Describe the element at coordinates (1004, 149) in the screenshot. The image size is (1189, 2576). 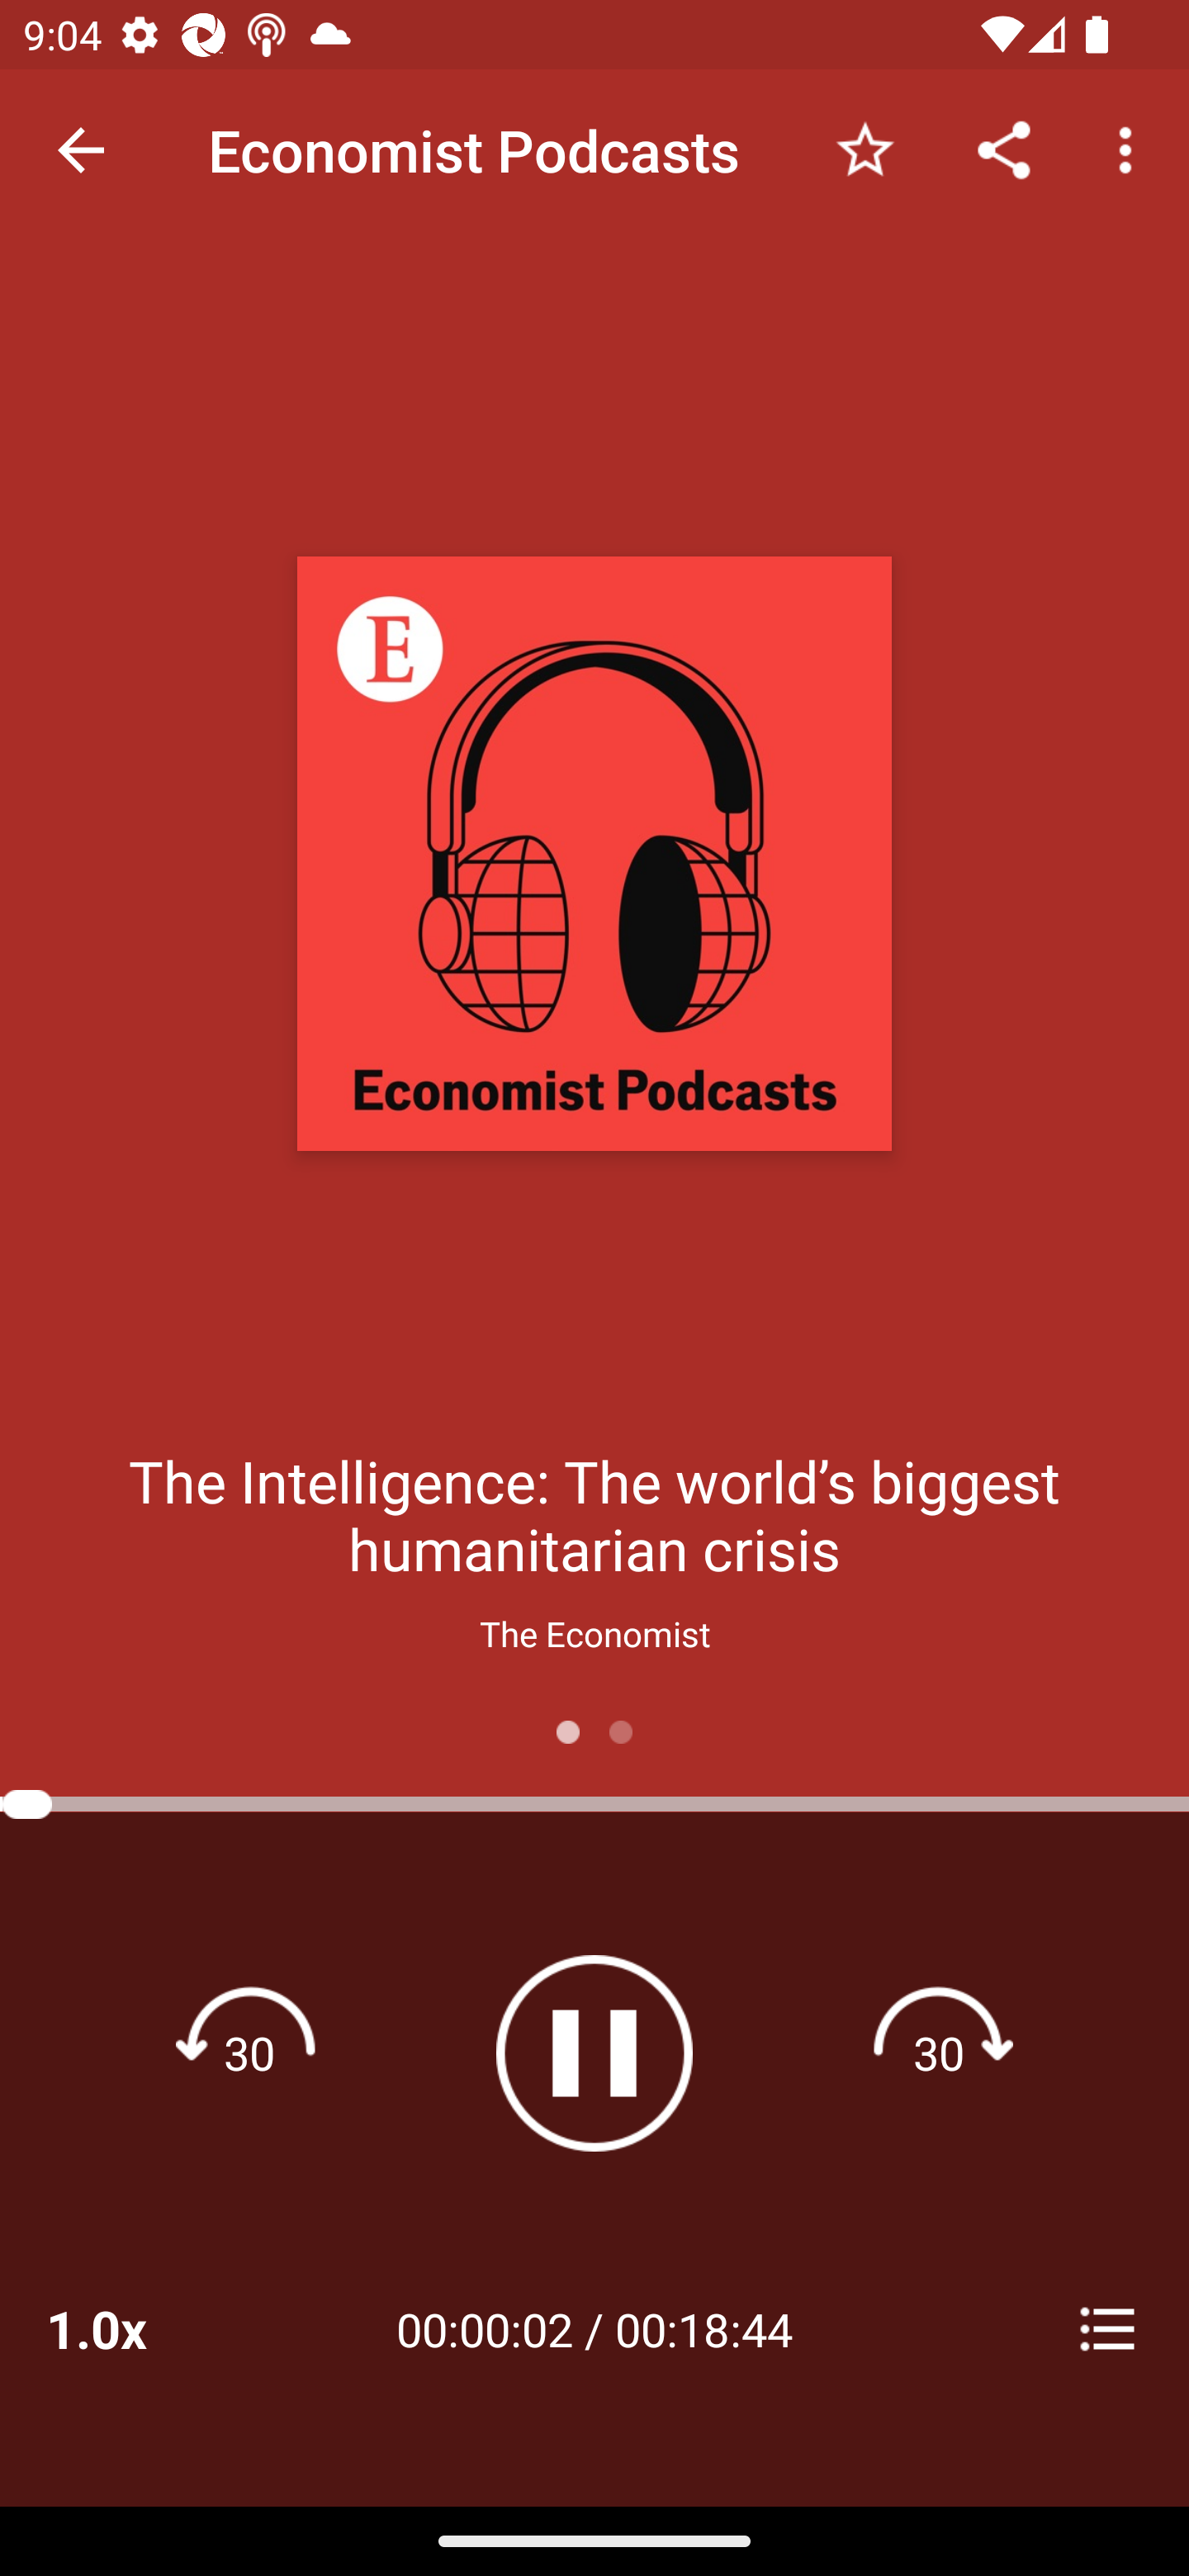
I see `Share...` at that location.